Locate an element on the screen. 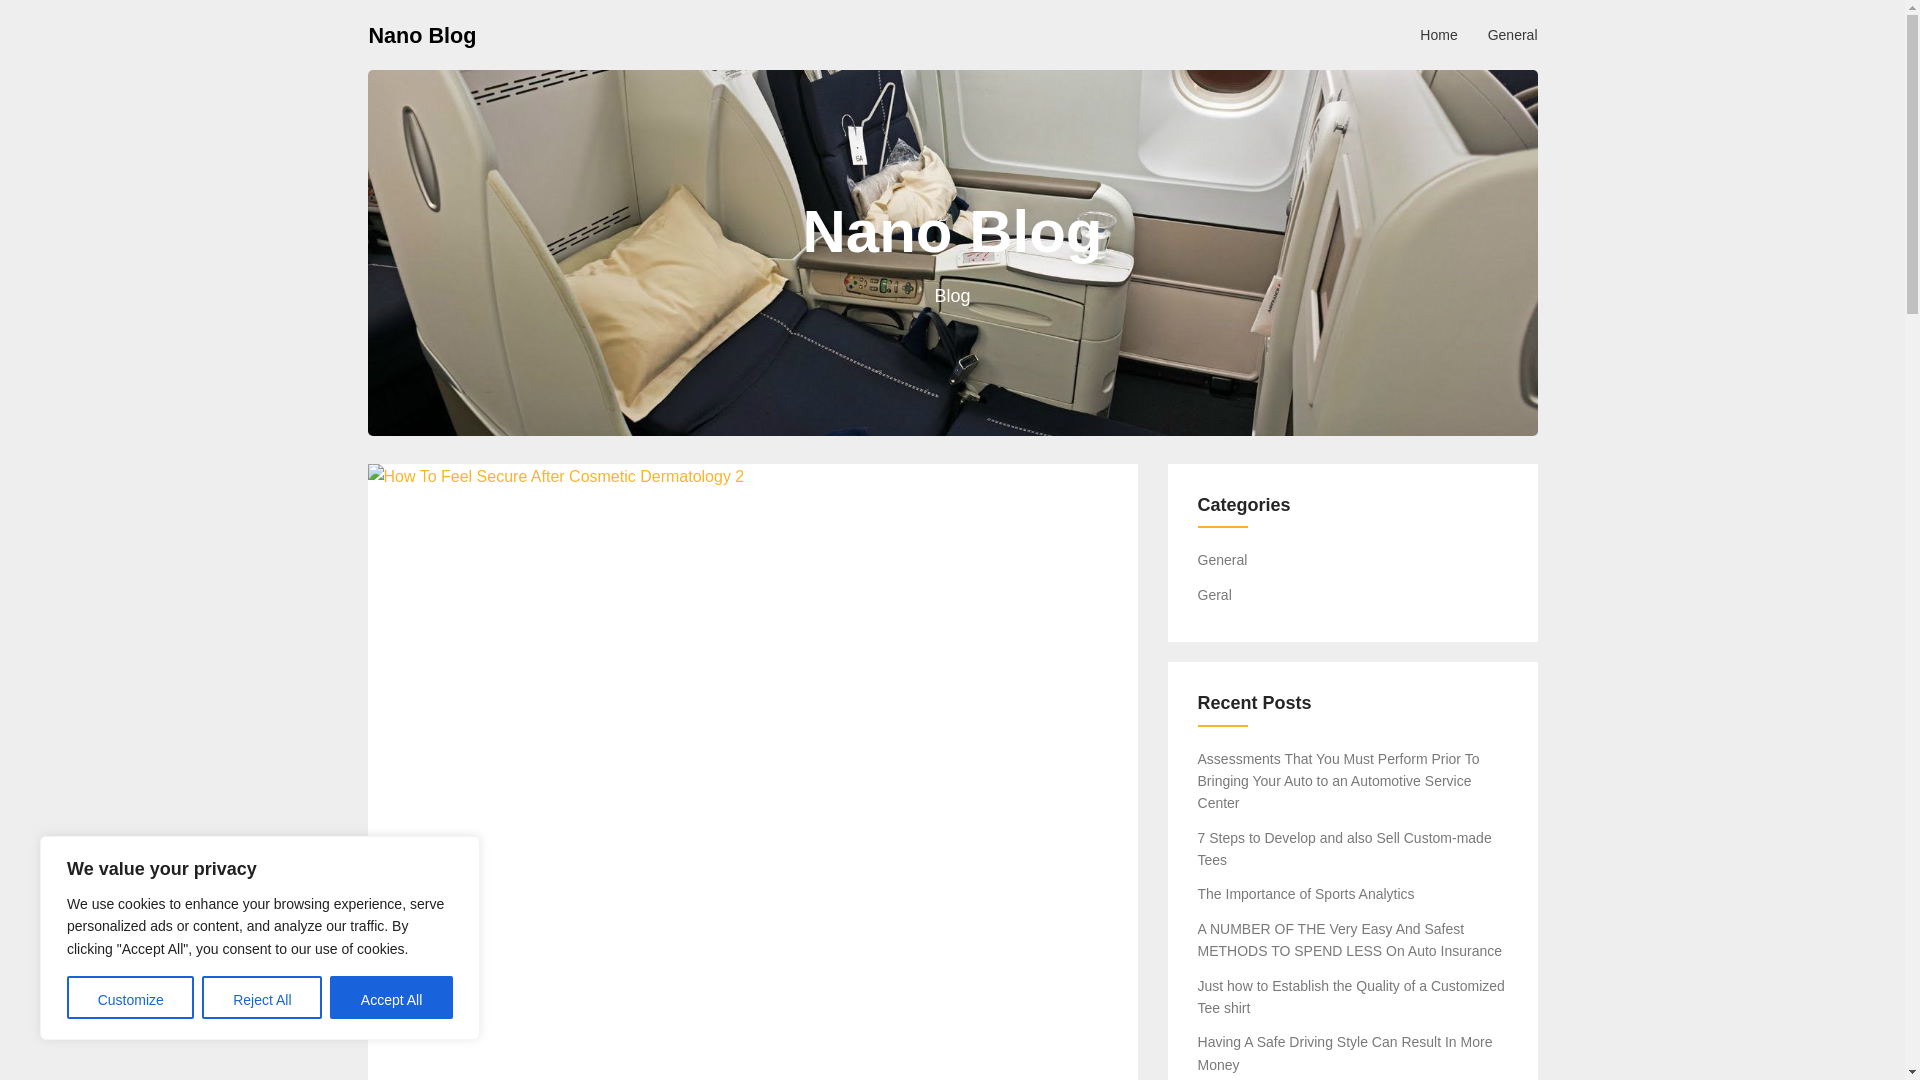  Accept All is located at coordinates (392, 998).